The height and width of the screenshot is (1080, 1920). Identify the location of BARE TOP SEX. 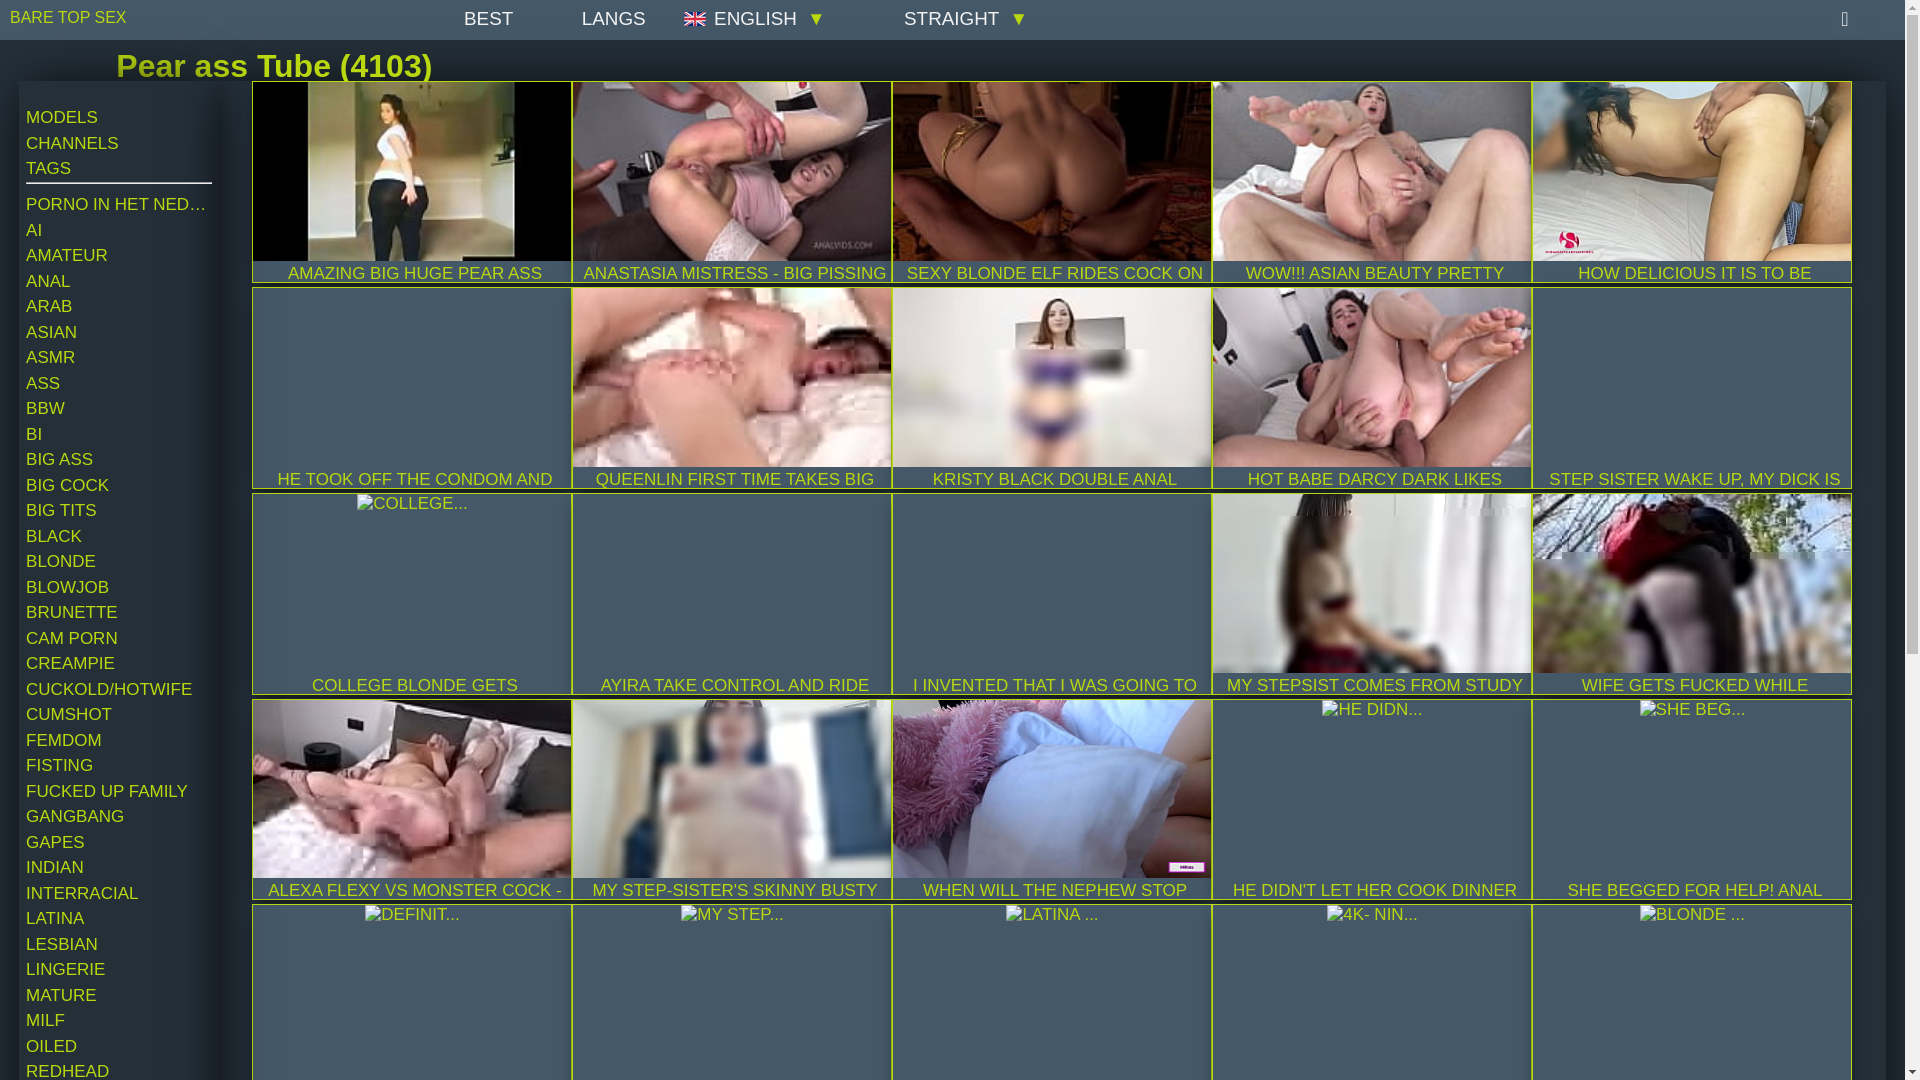
(100, 20).